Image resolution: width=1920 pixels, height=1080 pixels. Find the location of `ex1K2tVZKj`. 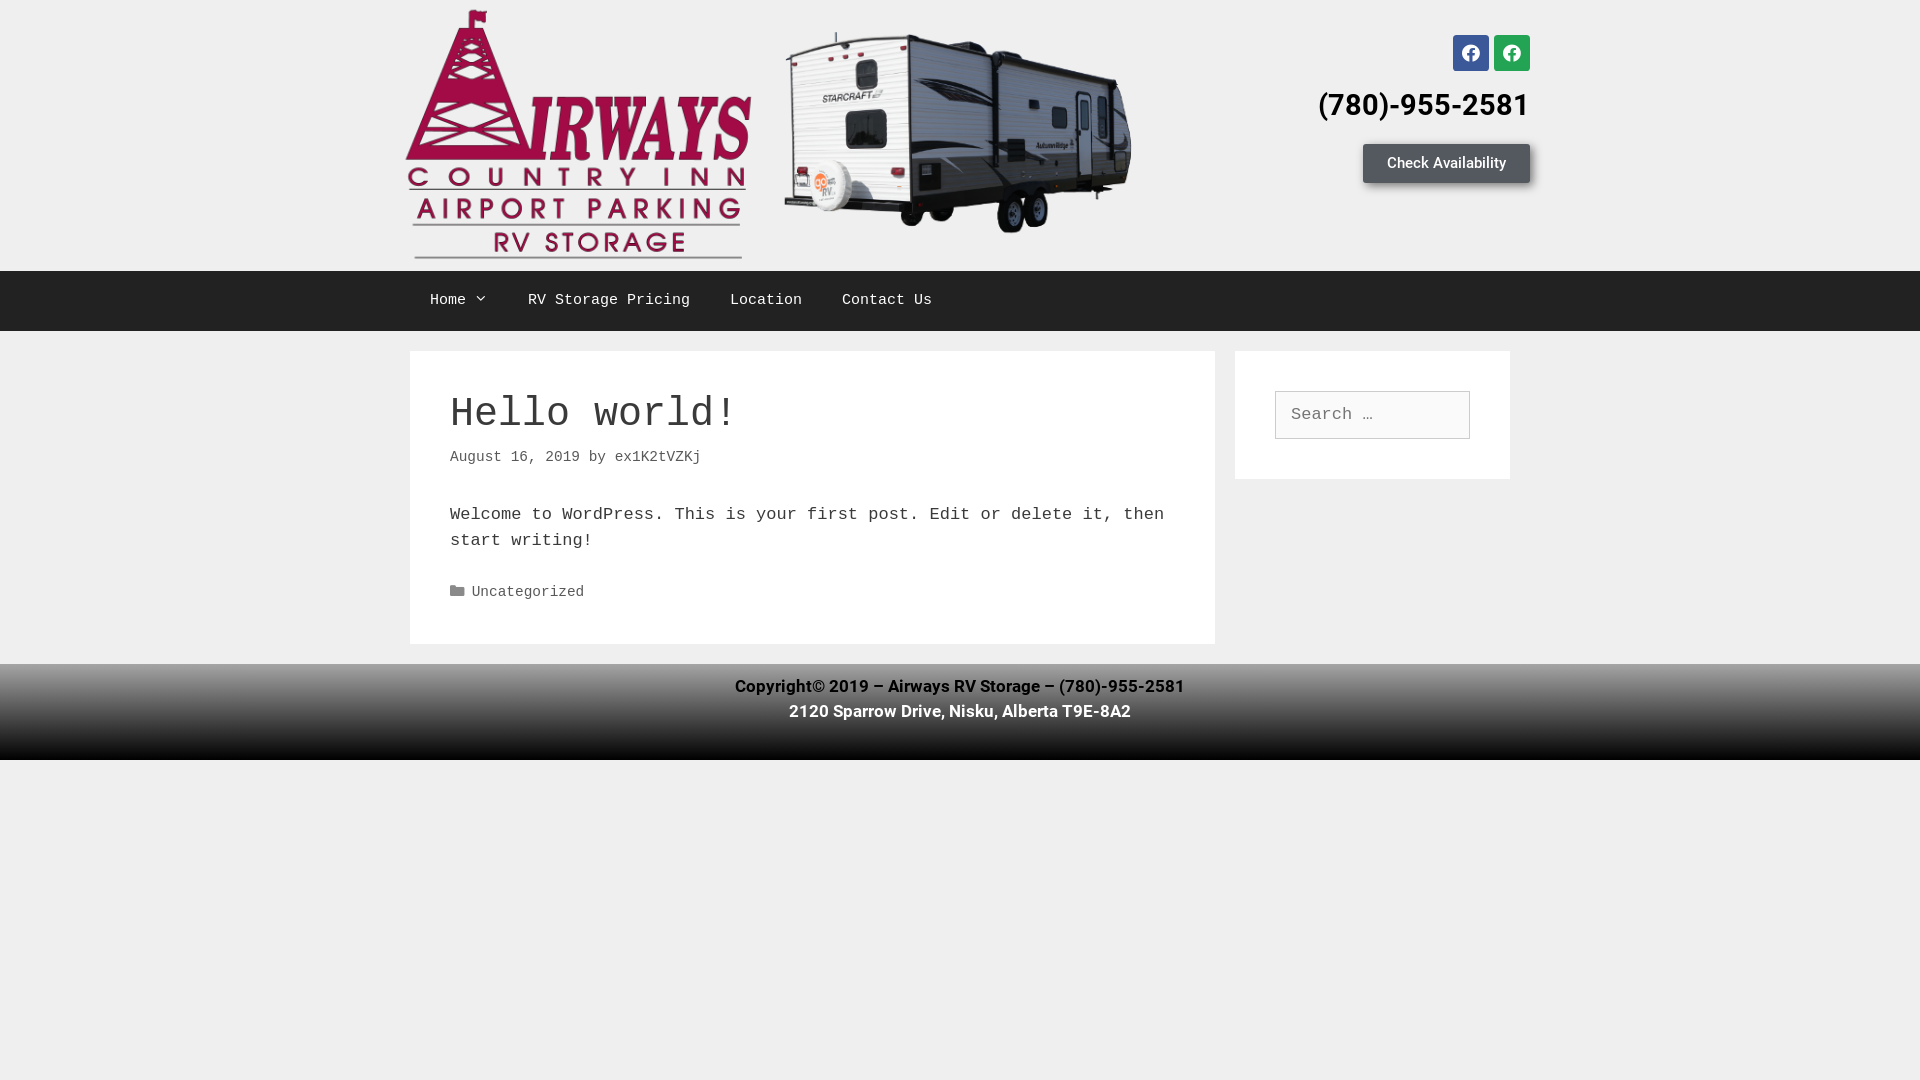

ex1K2tVZKj is located at coordinates (658, 457).